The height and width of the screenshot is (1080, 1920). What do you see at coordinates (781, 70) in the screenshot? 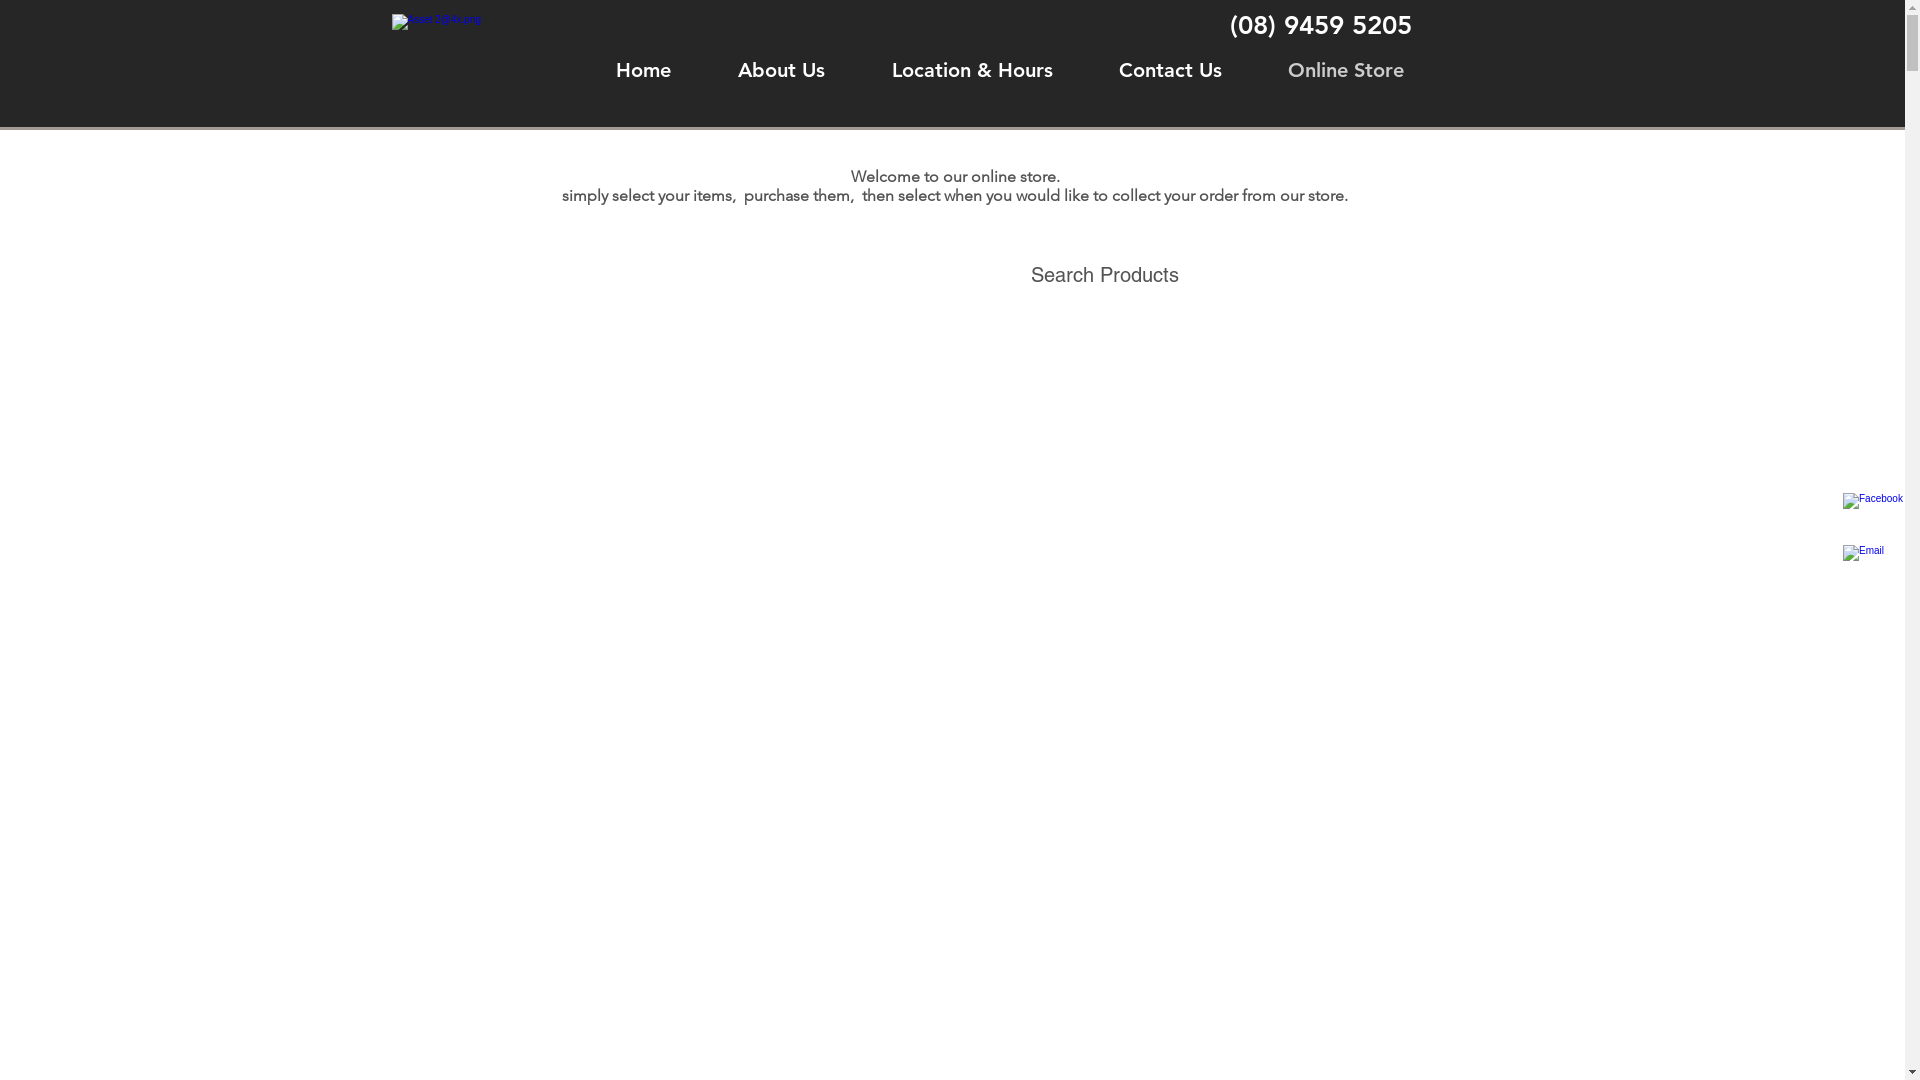
I see `About Us` at bounding box center [781, 70].